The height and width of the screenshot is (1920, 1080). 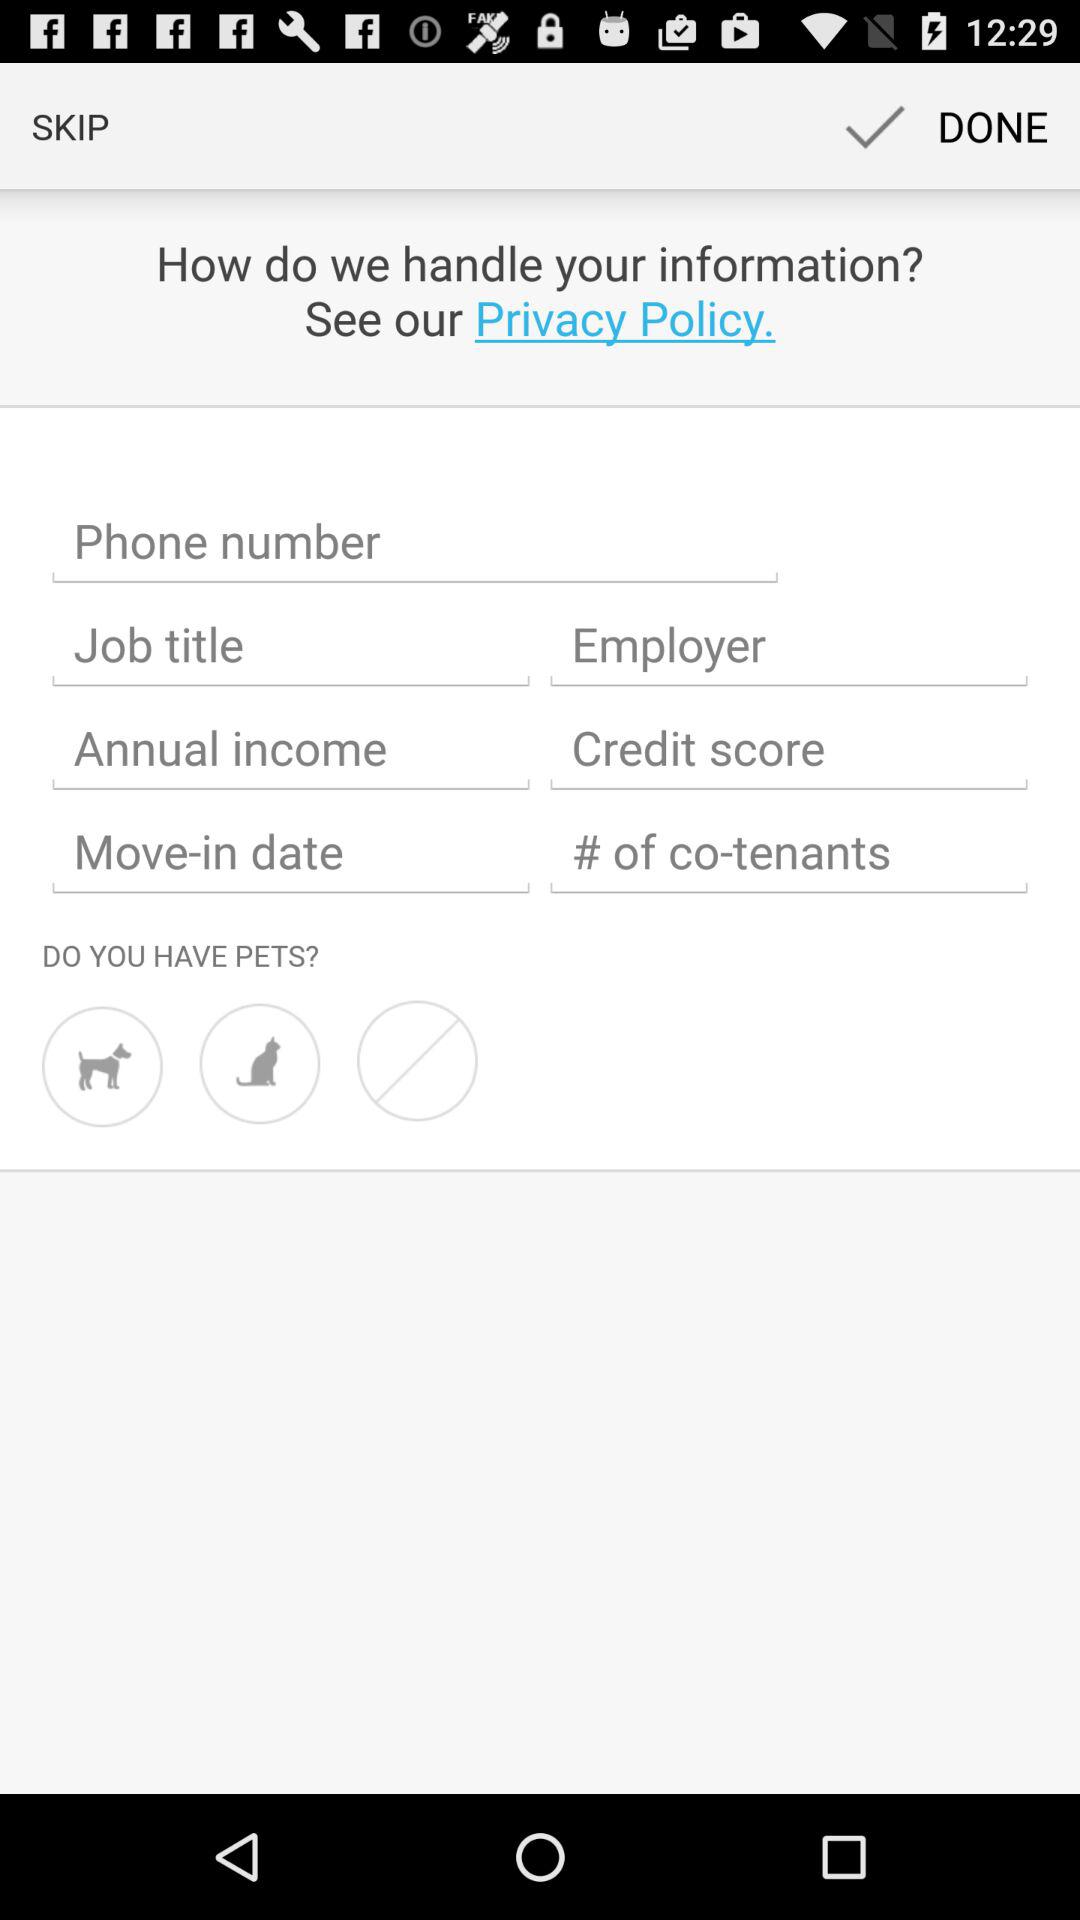 I want to click on turn on how do we item, so click(x=540, y=290).